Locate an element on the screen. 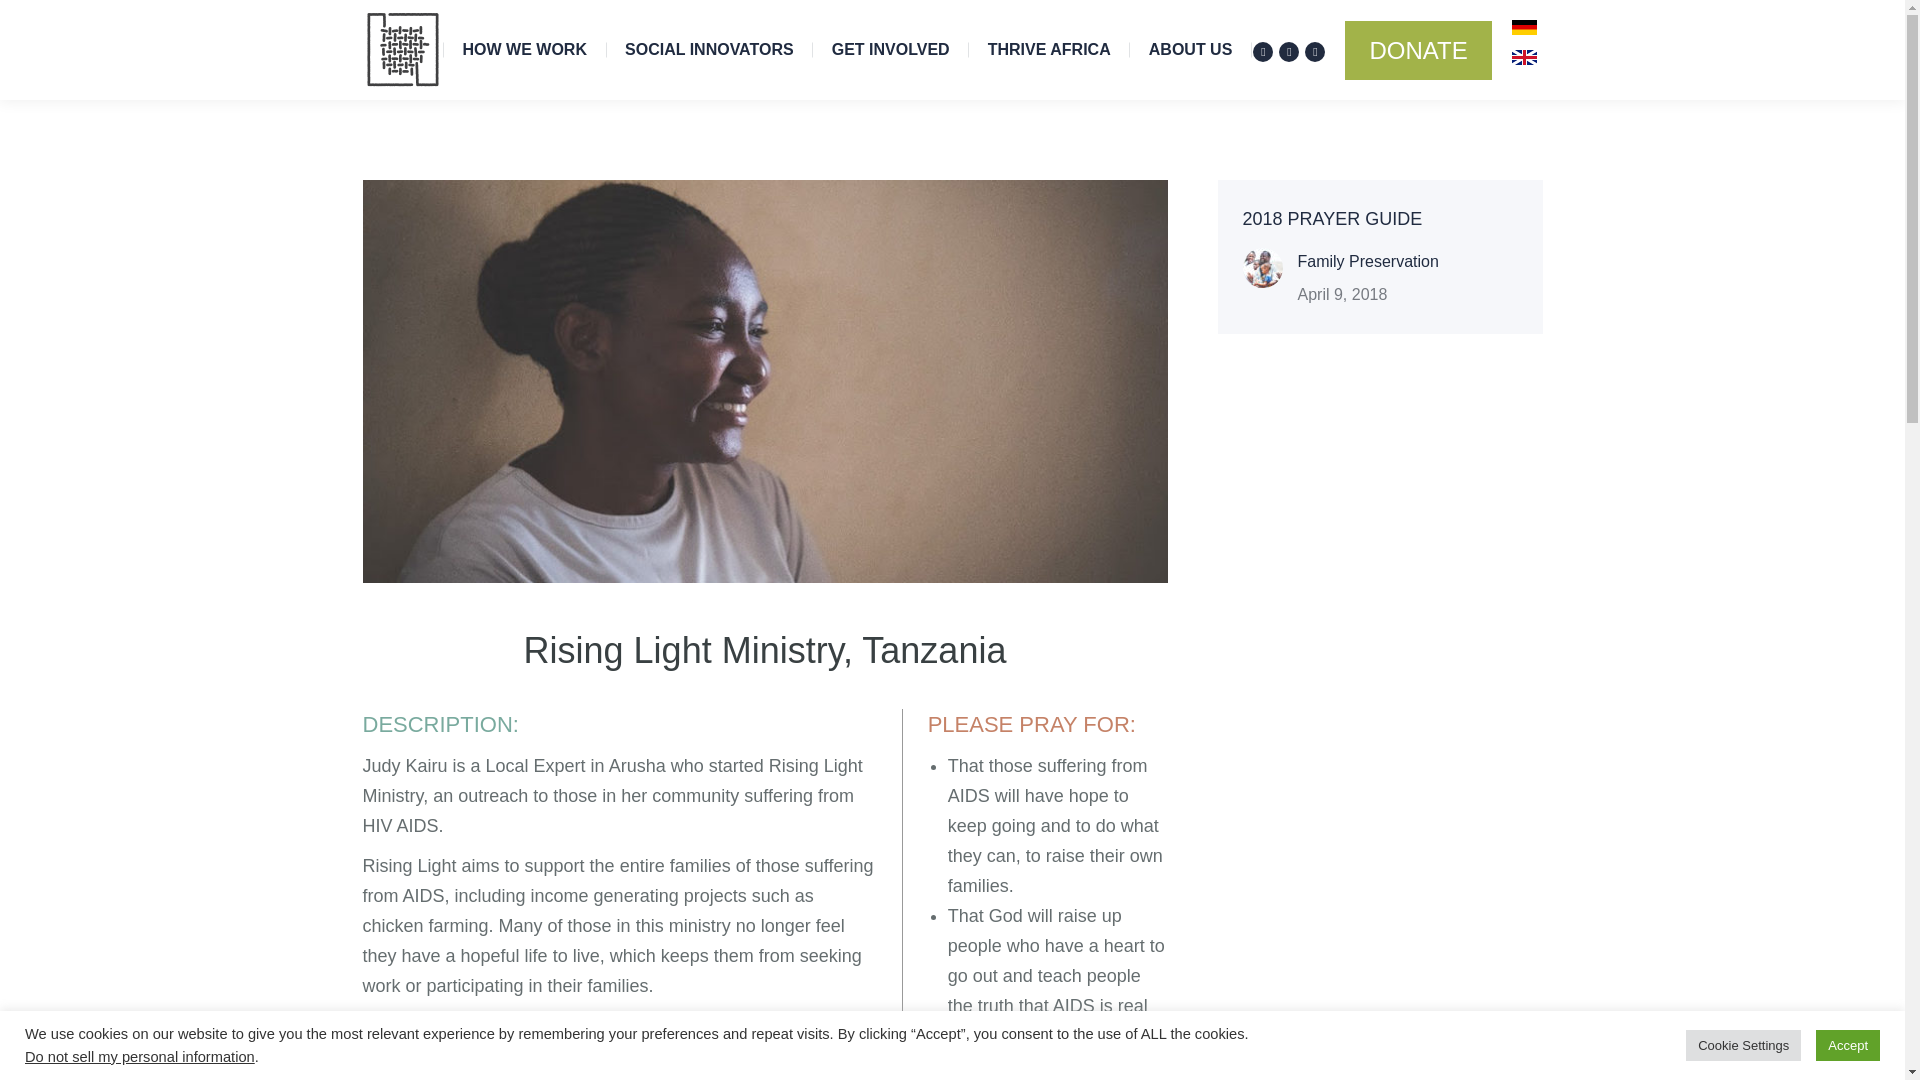 The width and height of the screenshot is (1920, 1080). 3a81e6f6b3 is located at coordinates (1286, 552).